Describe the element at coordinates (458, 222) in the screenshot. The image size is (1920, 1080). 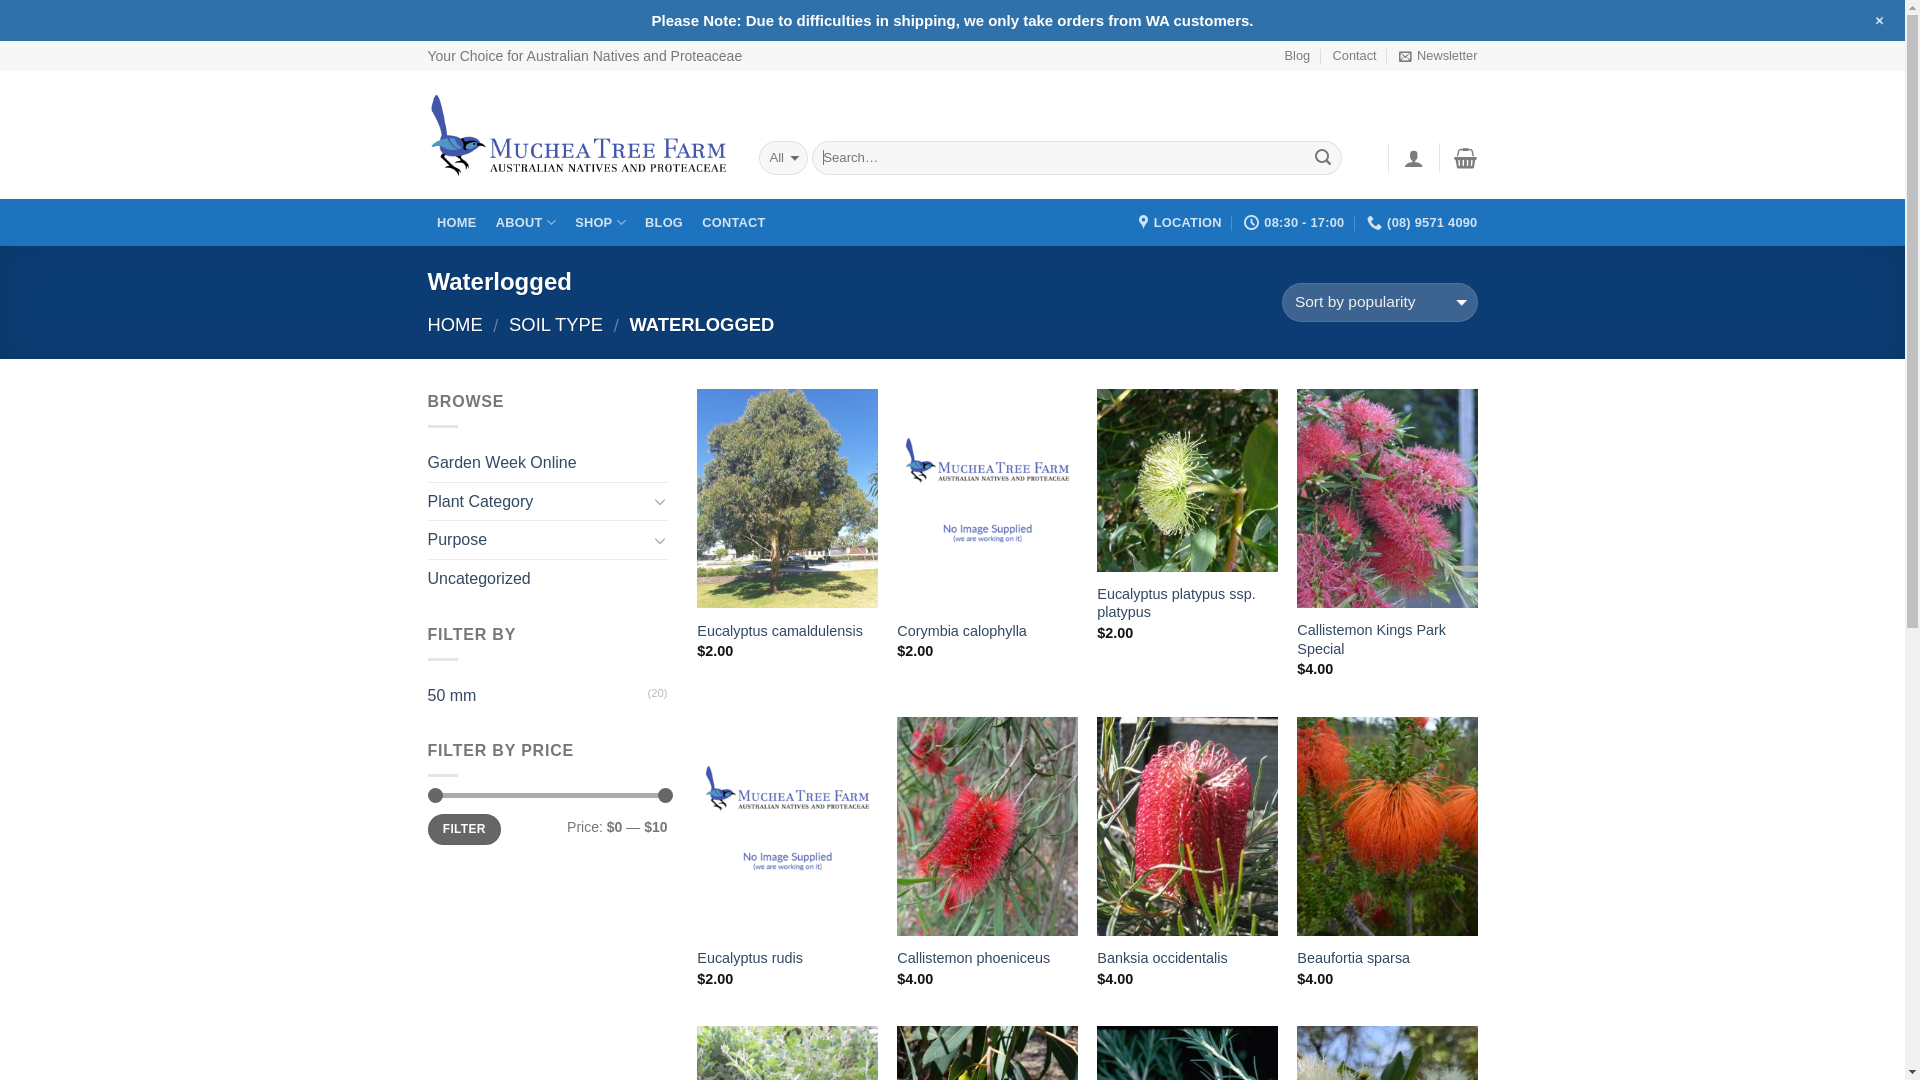
I see `HOME` at that location.